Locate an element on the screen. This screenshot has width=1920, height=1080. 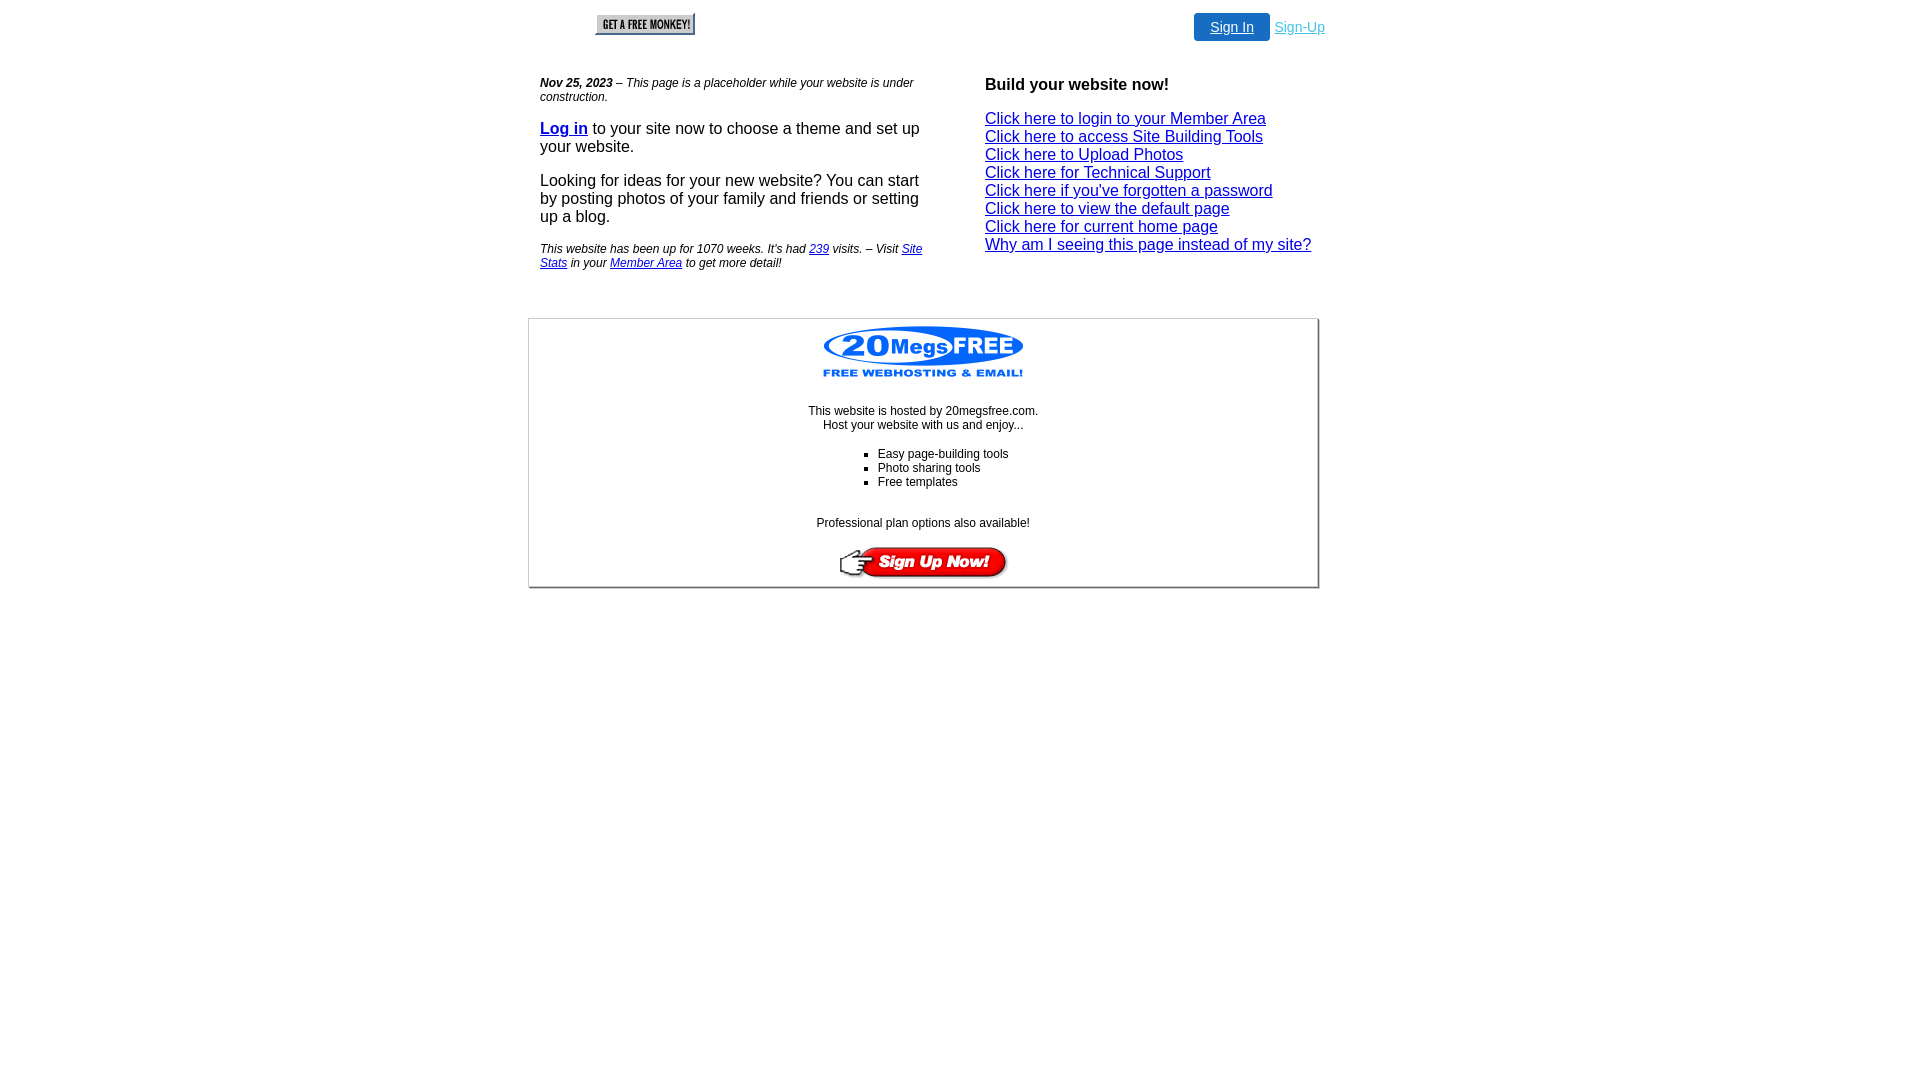
Site Stats is located at coordinates (731, 256).